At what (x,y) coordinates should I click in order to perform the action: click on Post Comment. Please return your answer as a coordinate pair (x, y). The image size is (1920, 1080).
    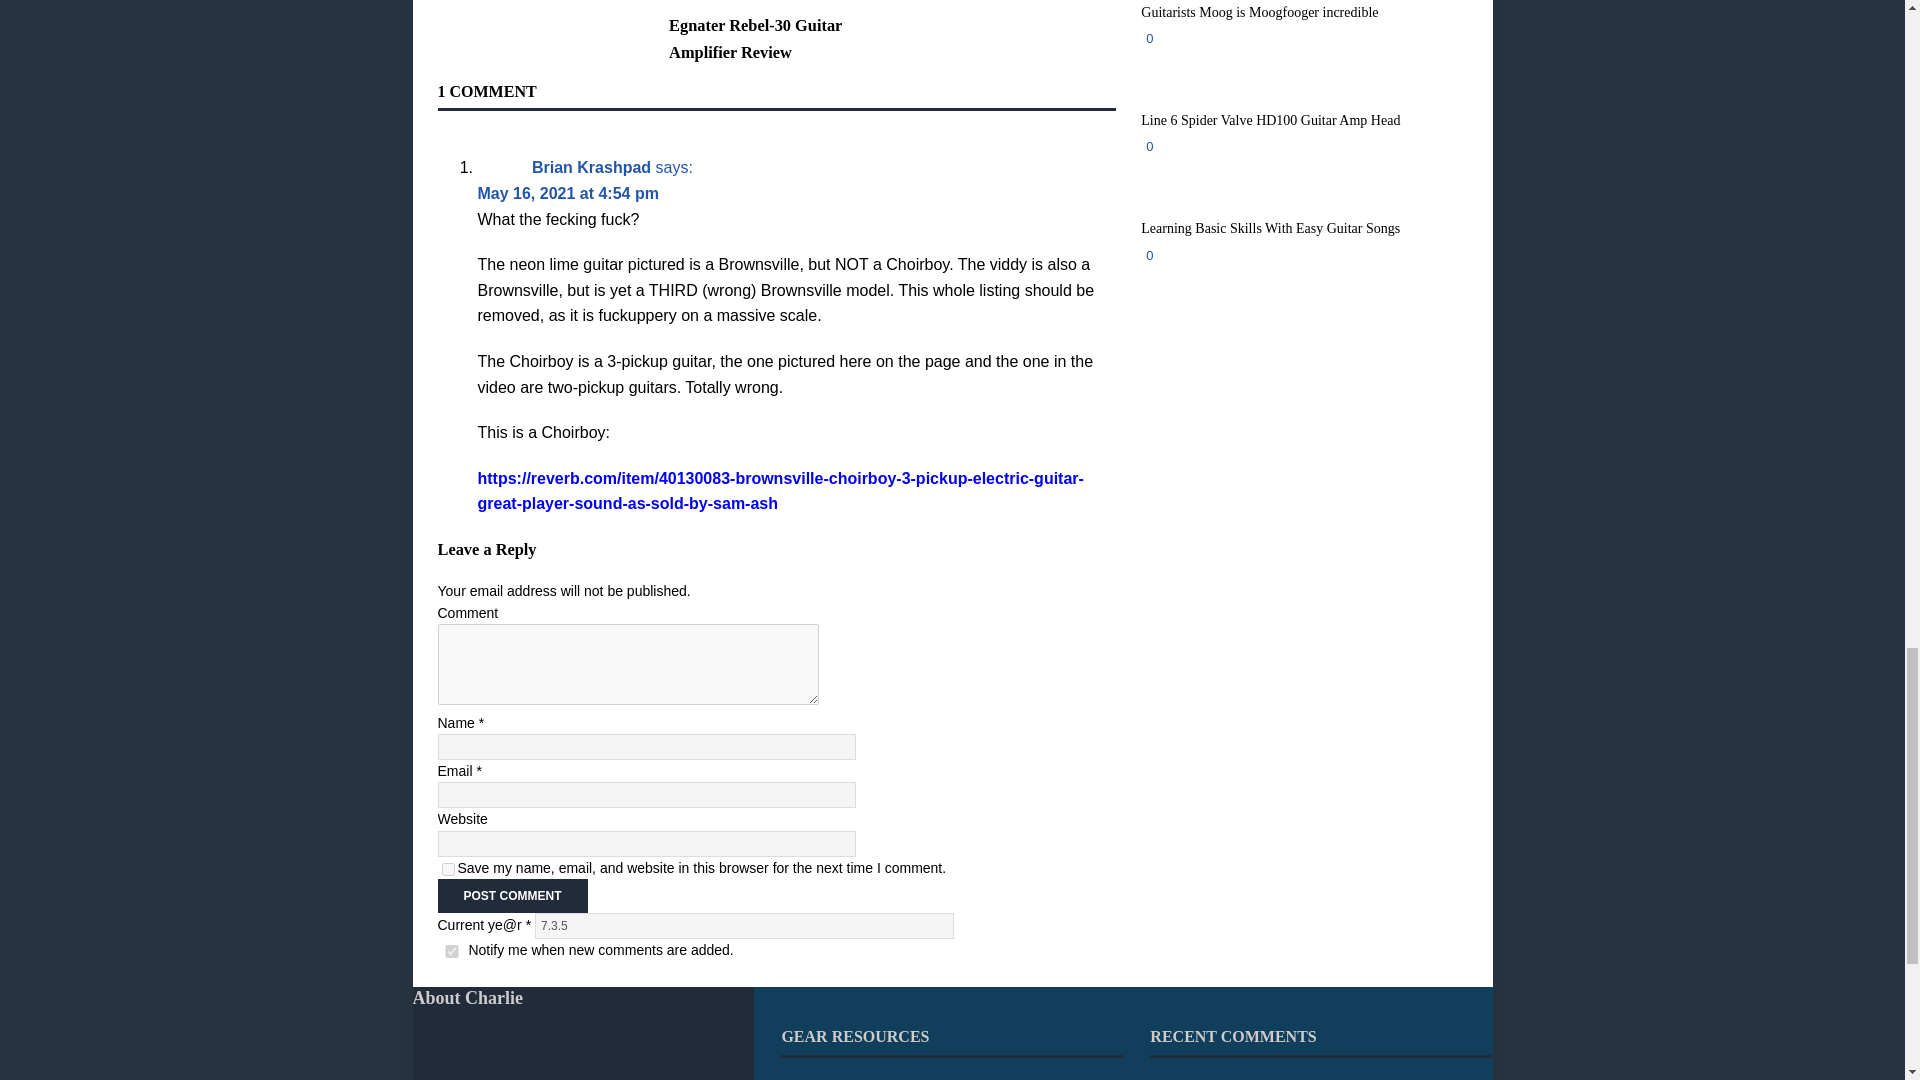
    Looking at the image, I should click on (512, 896).